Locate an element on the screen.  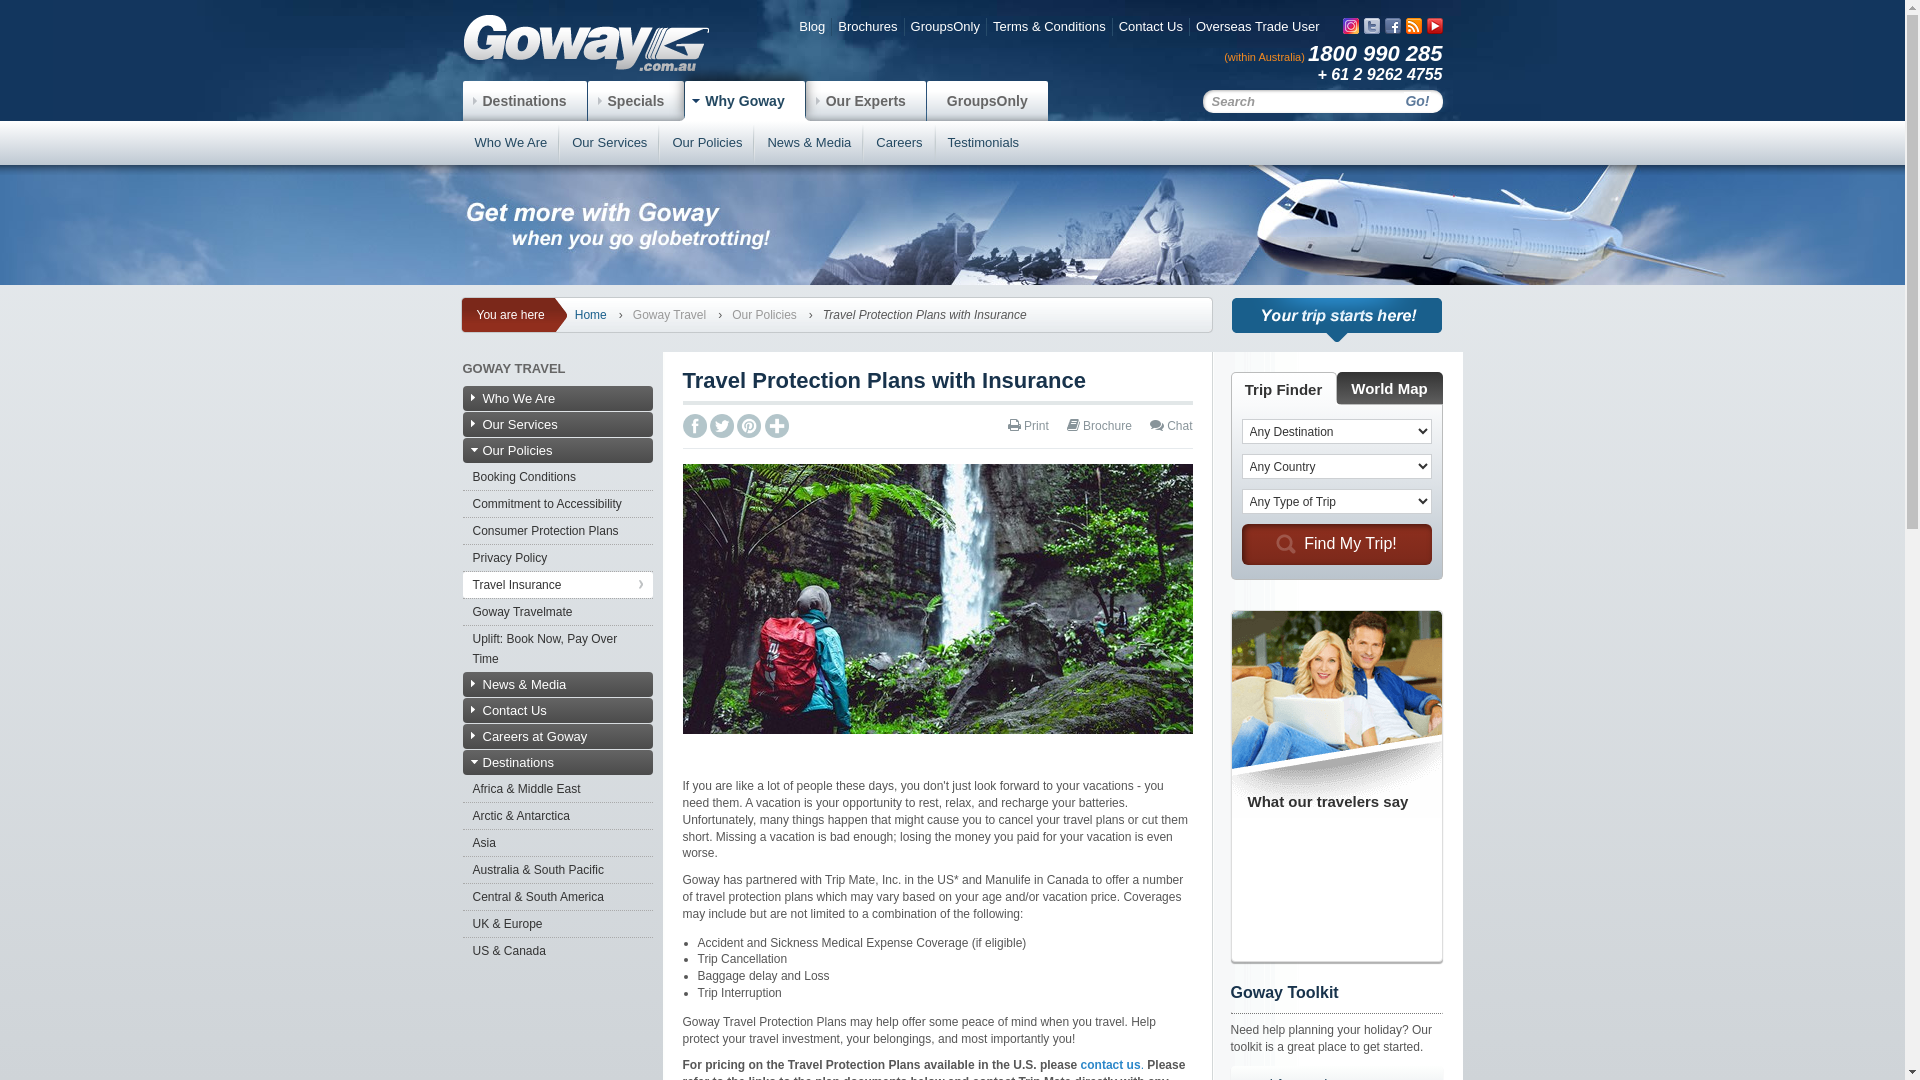
Our Experts is located at coordinates (866, 101).